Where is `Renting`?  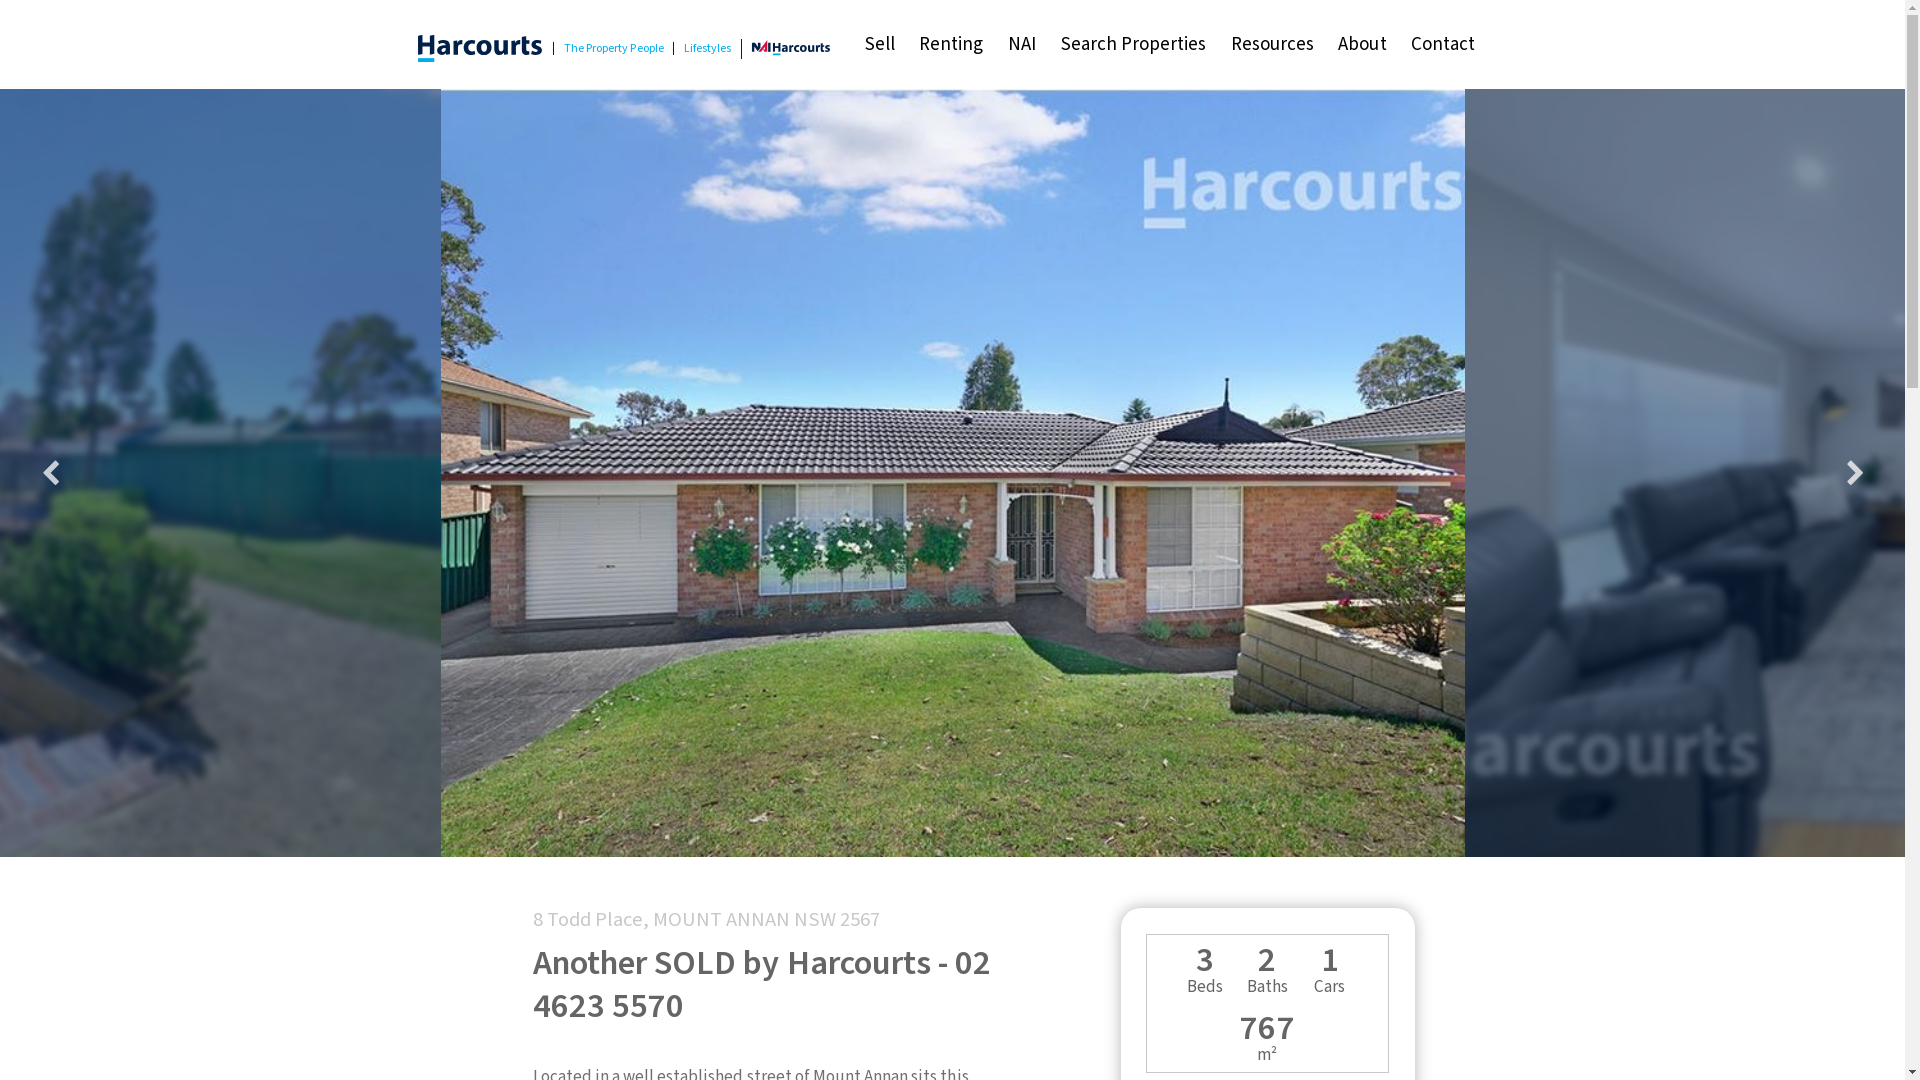
Renting is located at coordinates (952, 45).